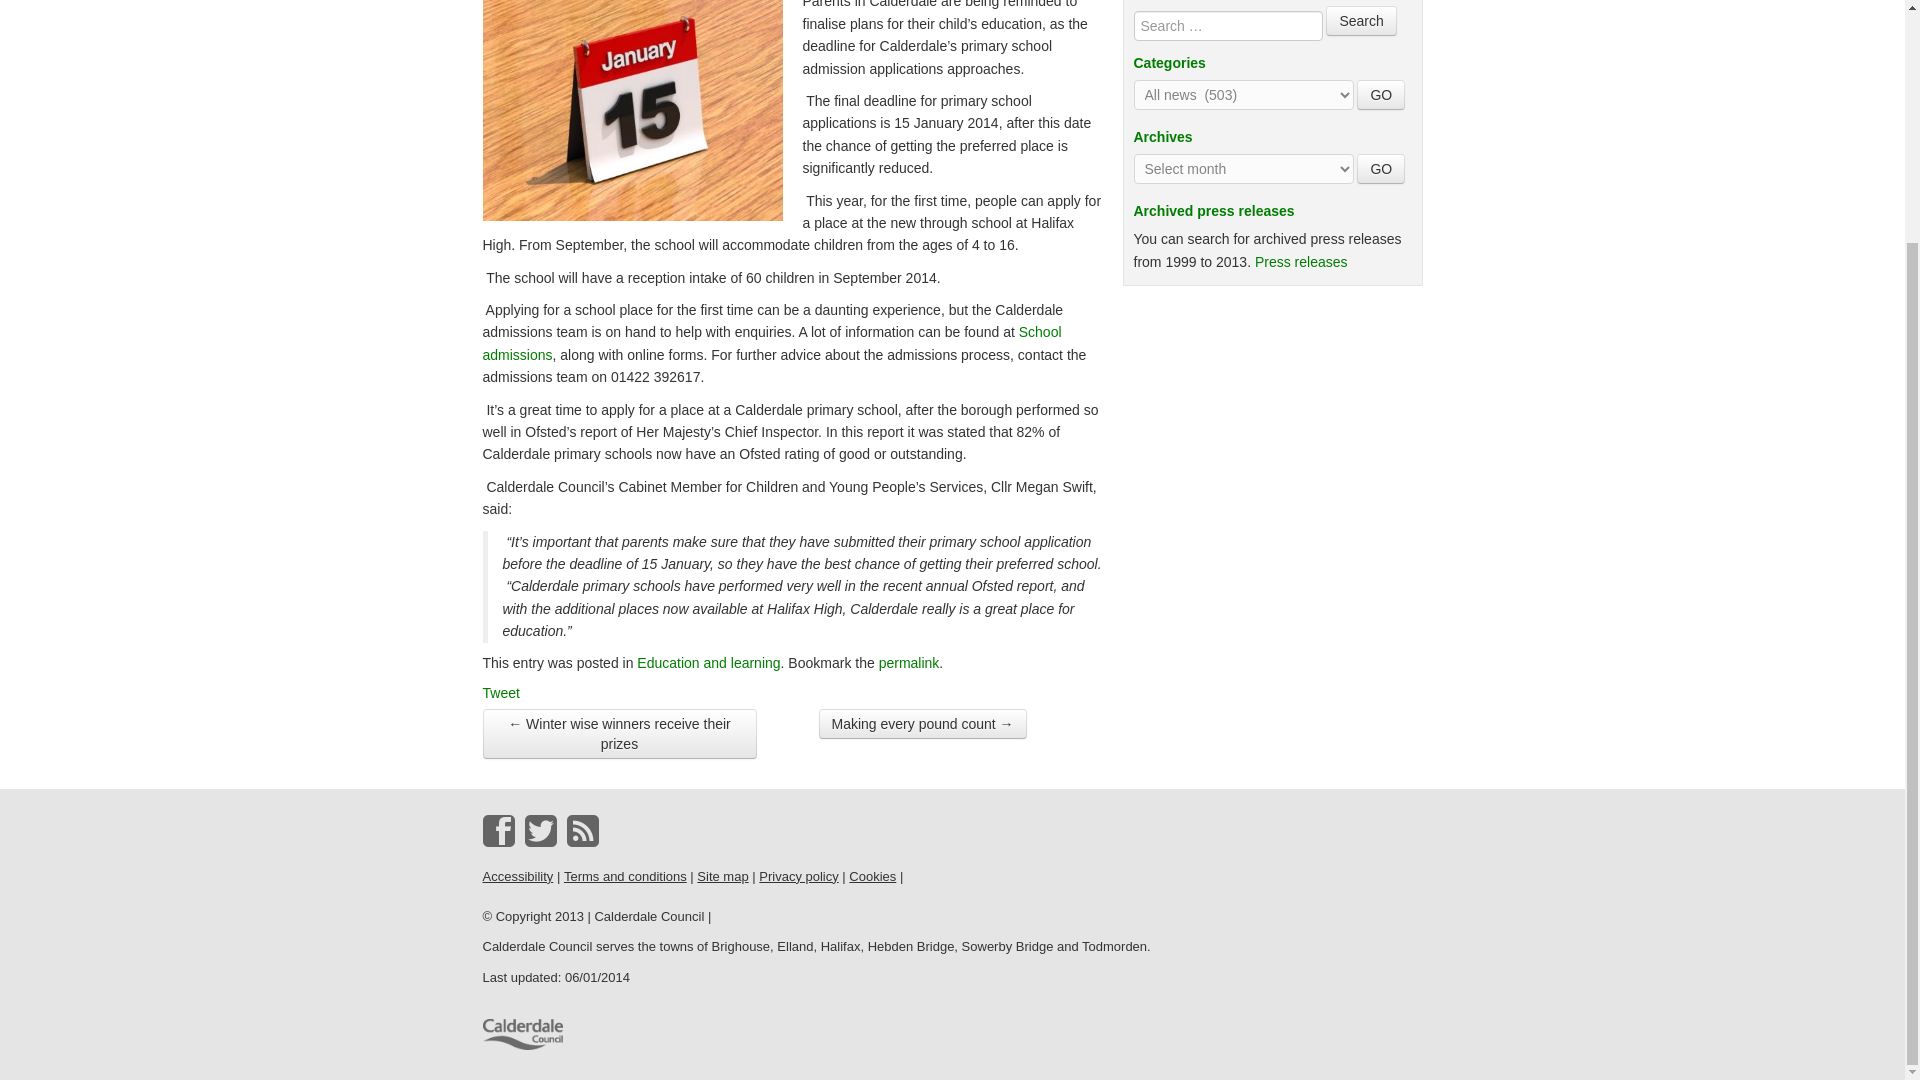 The image size is (1920, 1080). Describe the element at coordinates (1301, 262) in the screenshot. I see `Press releases` at that location.